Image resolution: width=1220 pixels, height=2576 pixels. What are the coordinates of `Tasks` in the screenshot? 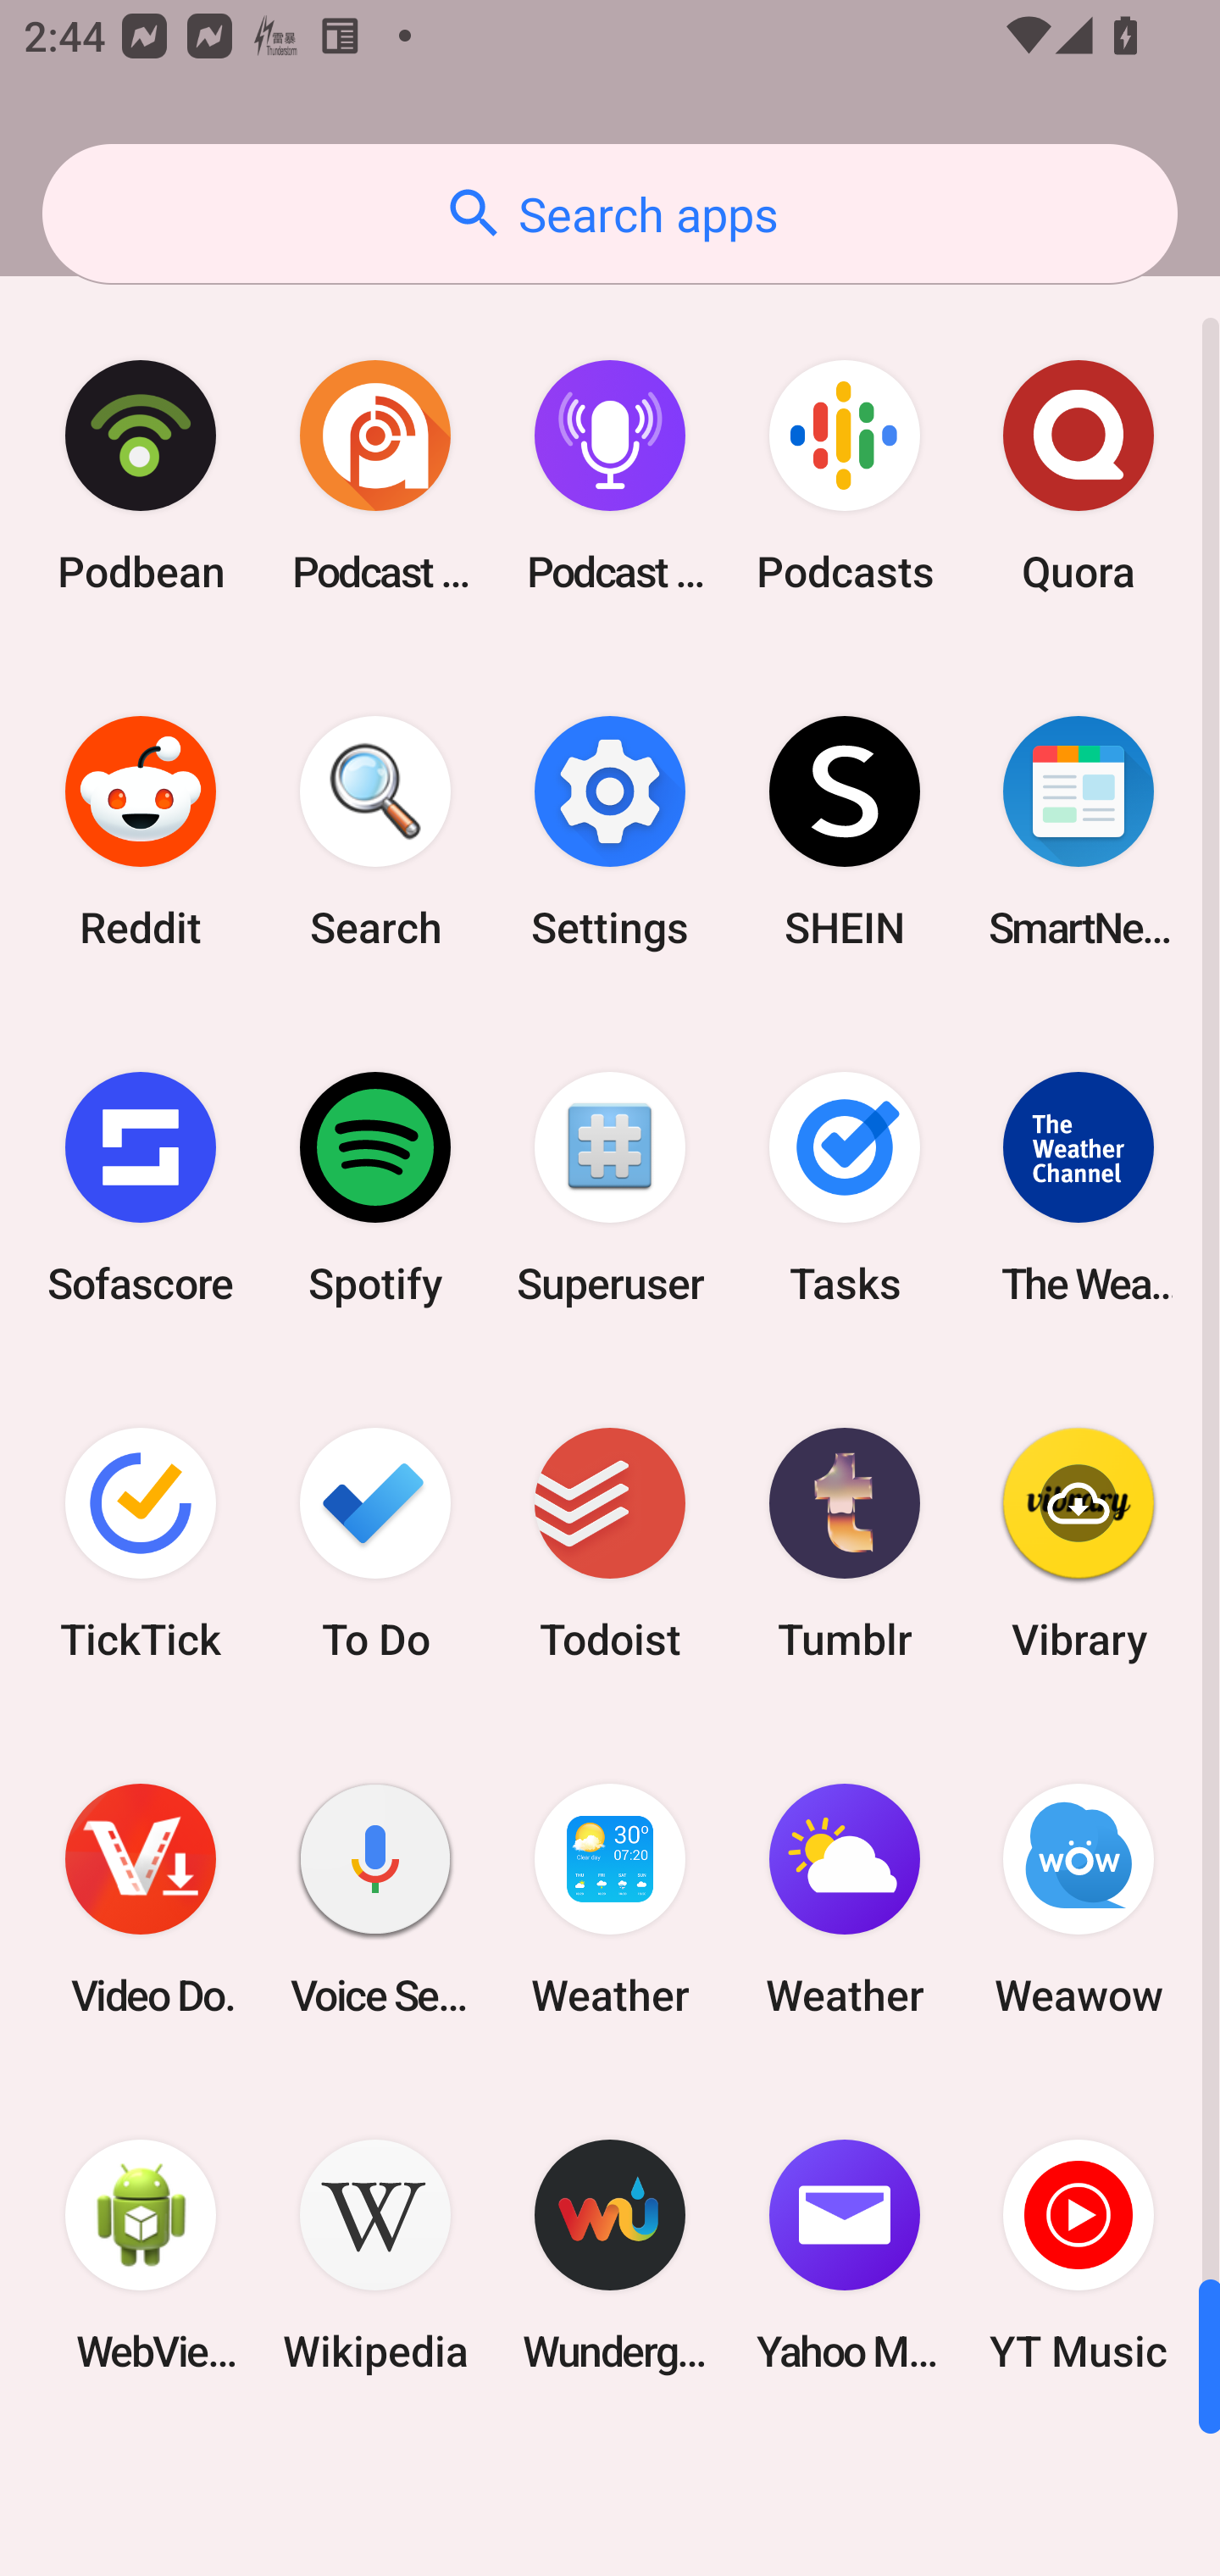 It's located at (844, 1187).